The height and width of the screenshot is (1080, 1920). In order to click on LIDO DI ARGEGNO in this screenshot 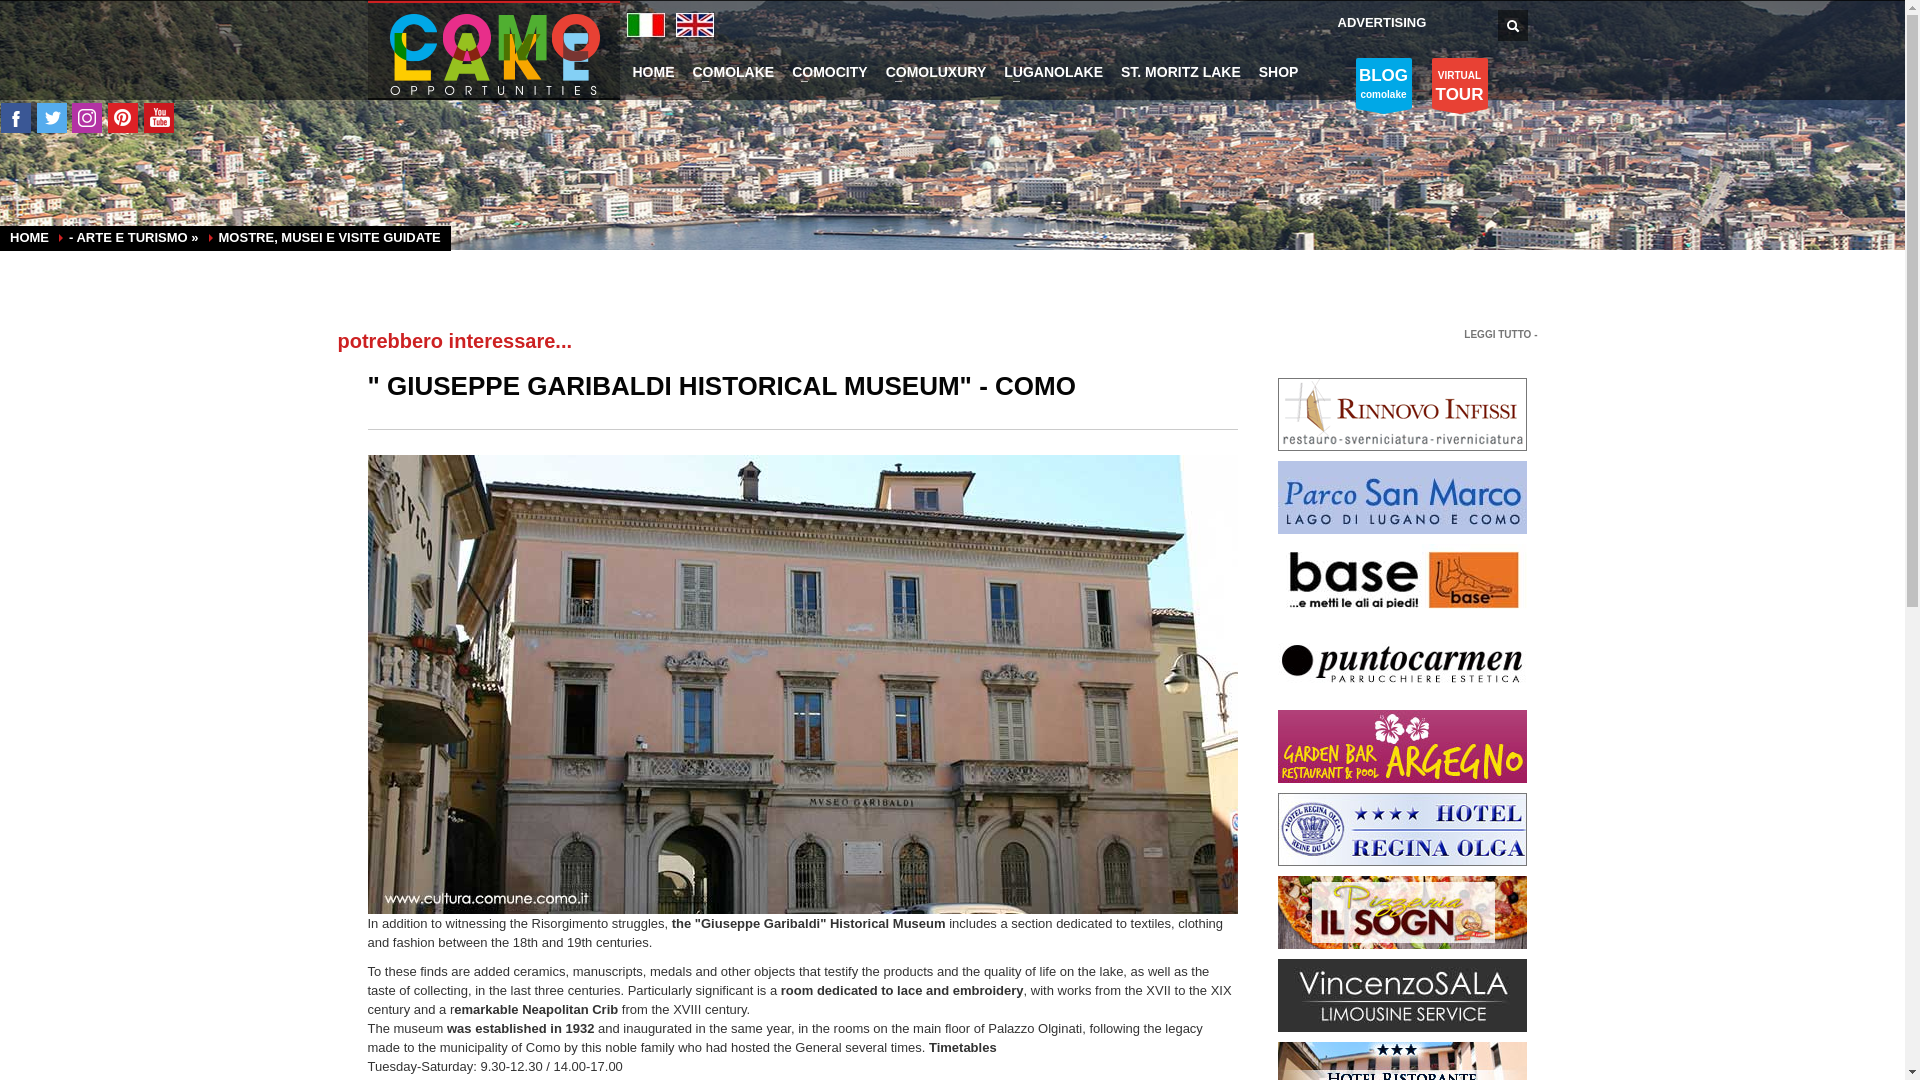, I will do `click(1402, 580)`.